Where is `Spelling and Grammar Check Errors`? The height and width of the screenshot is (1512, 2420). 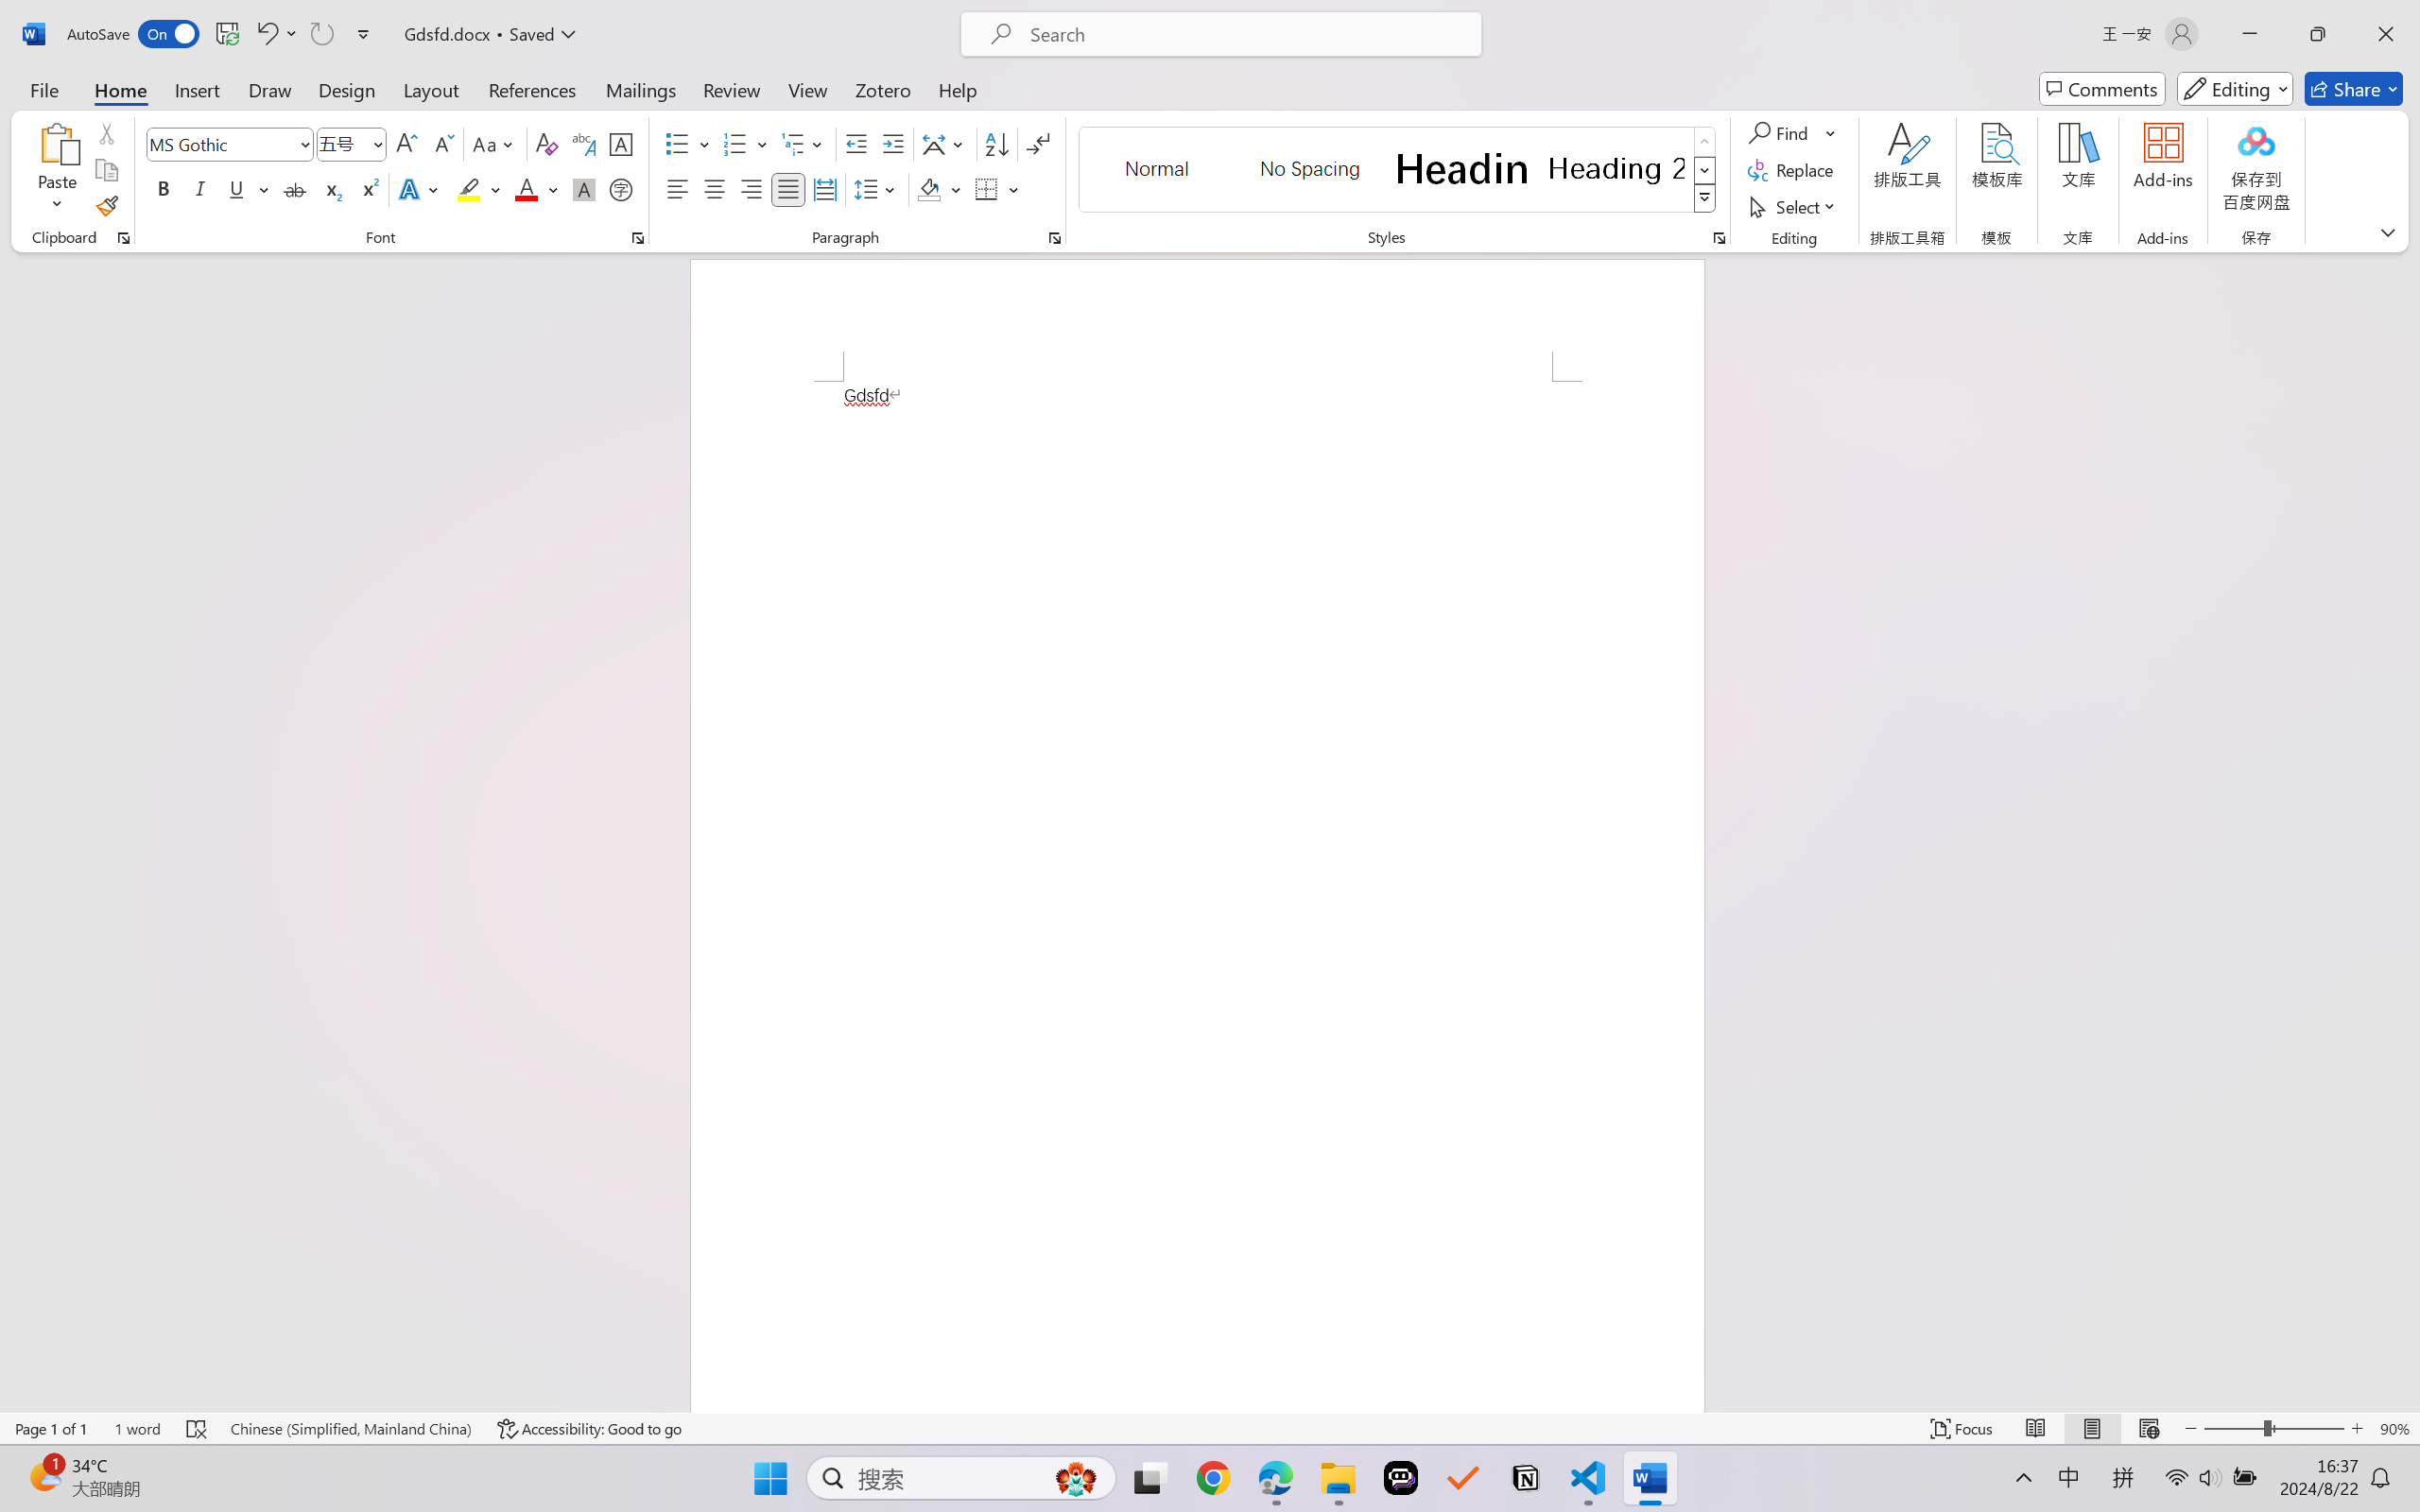 Spelling and Grammar Check Errors is located at coordinates (198, 1429).